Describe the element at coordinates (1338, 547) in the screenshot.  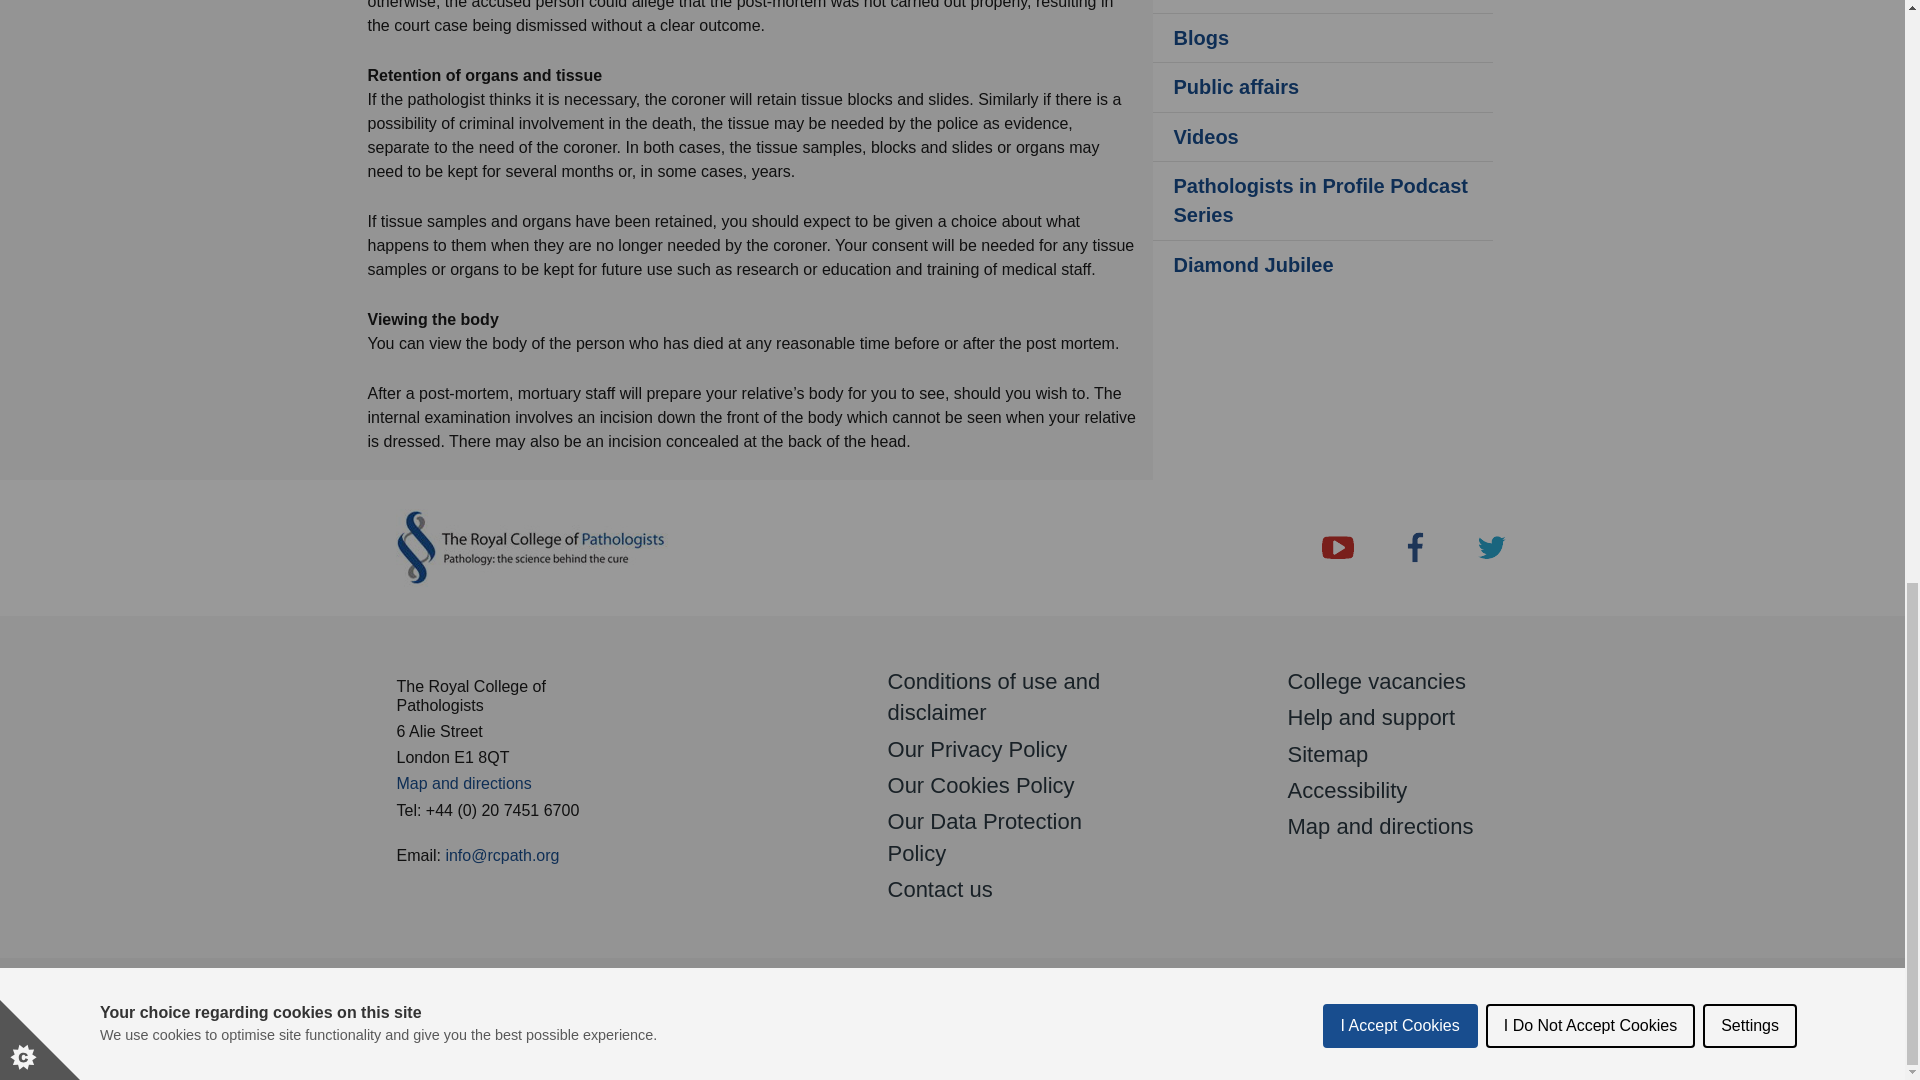
I see `Youtube` at that location.